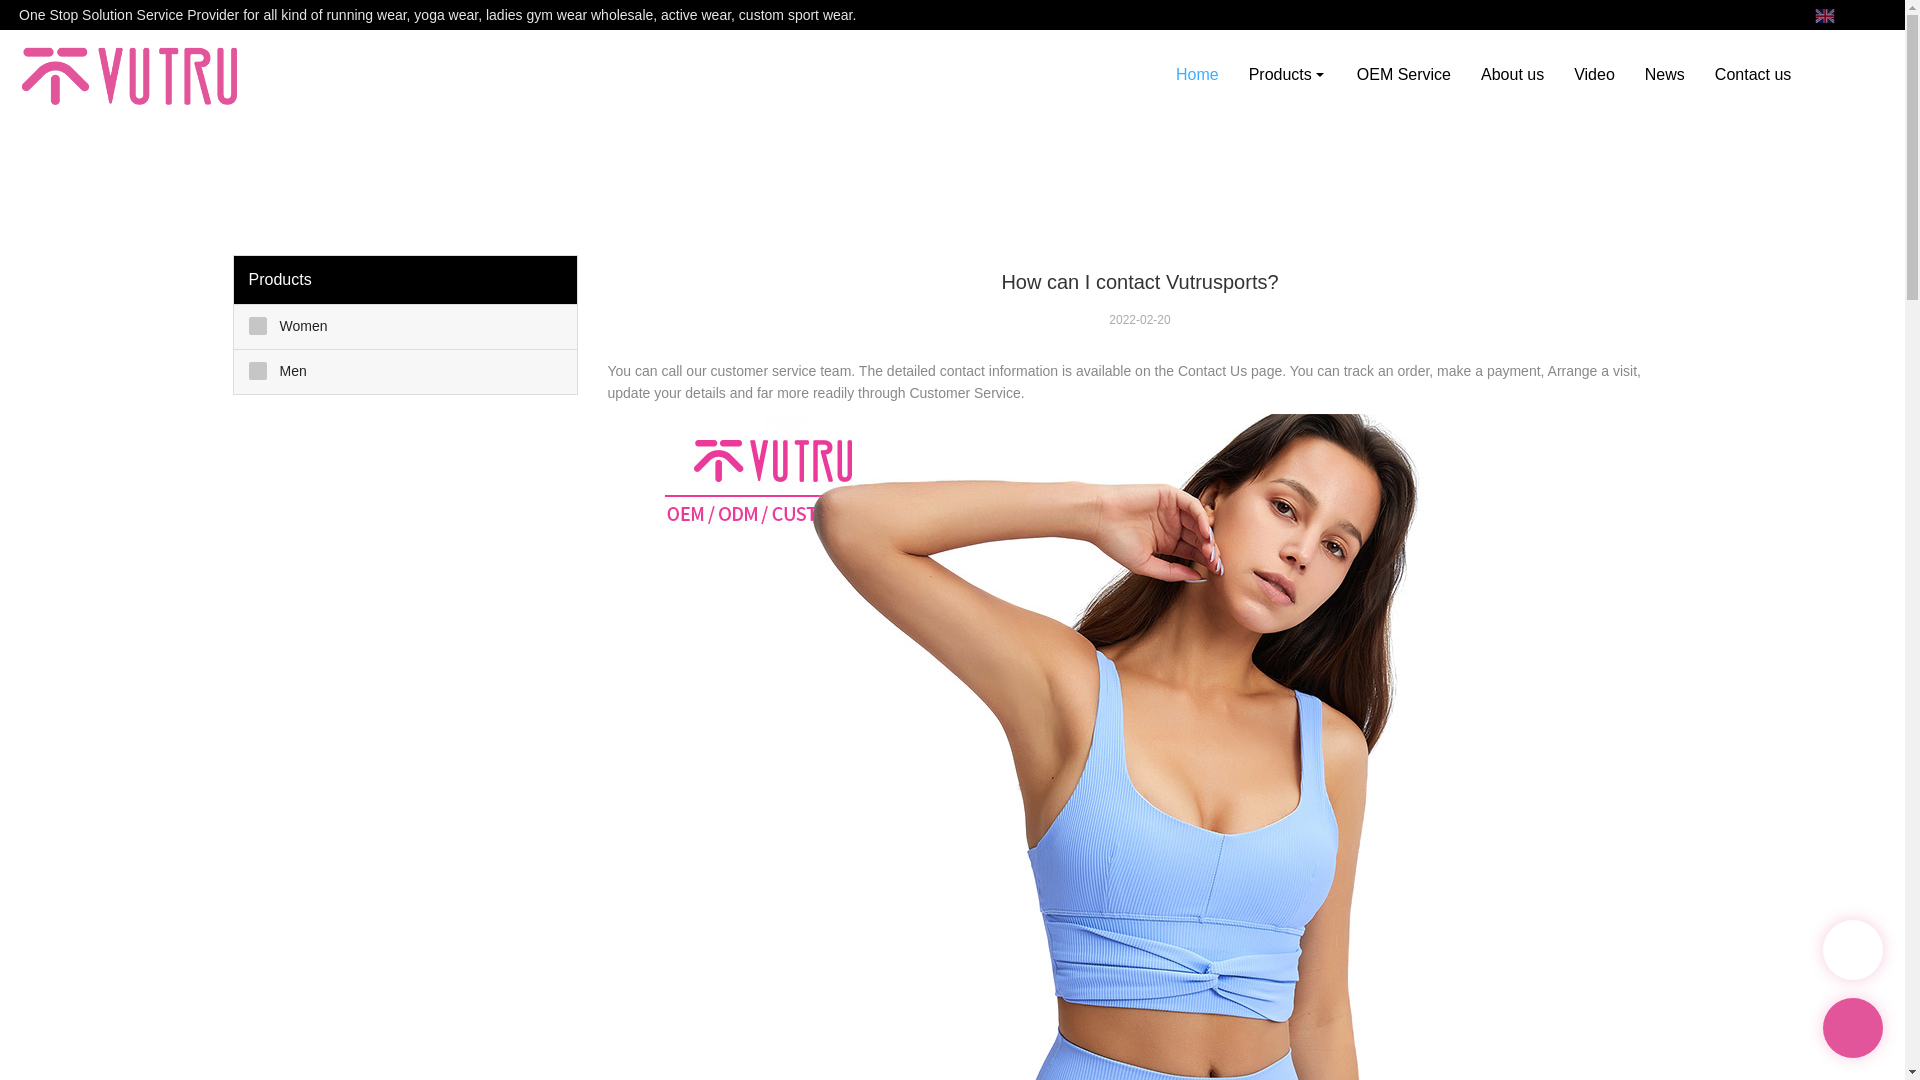  I want to click on Women, so click(406, 326).